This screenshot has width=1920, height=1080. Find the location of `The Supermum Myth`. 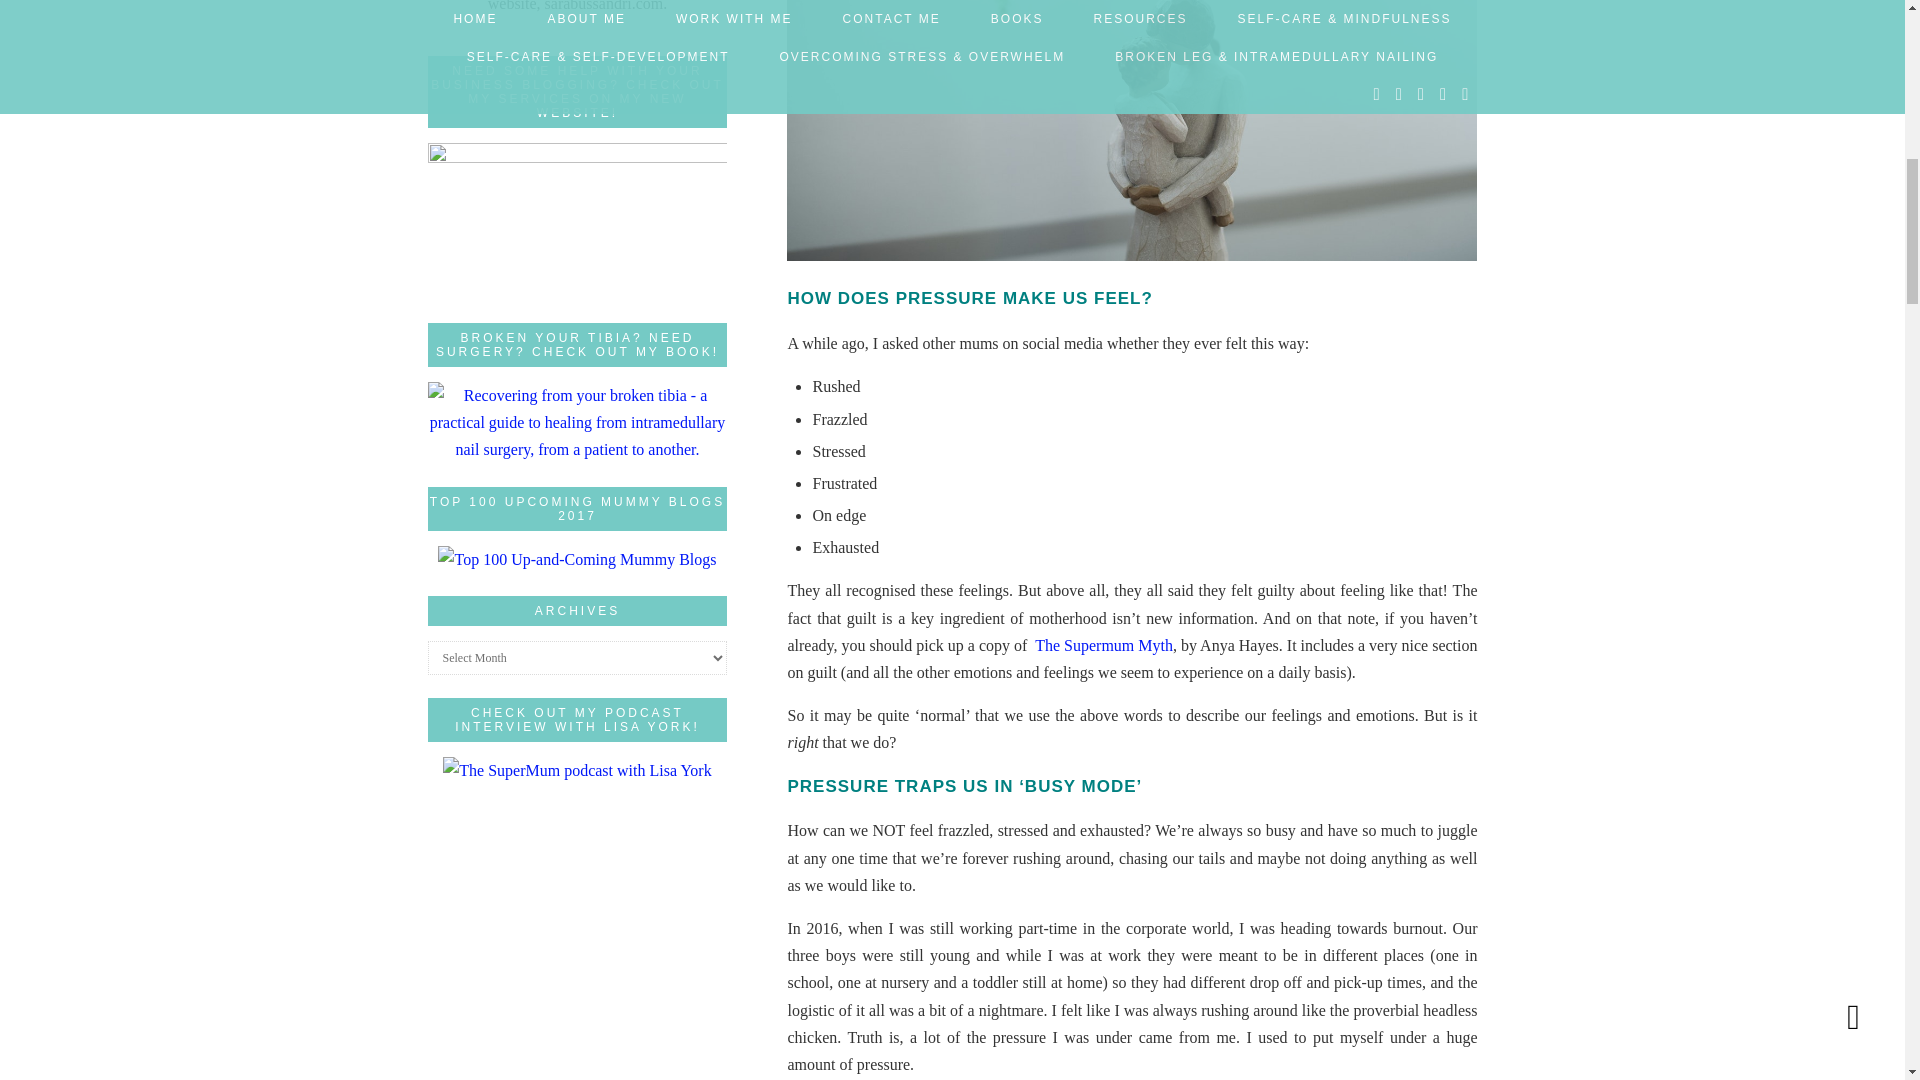

The Supermum Myth is located at coordinates (1104, 646).